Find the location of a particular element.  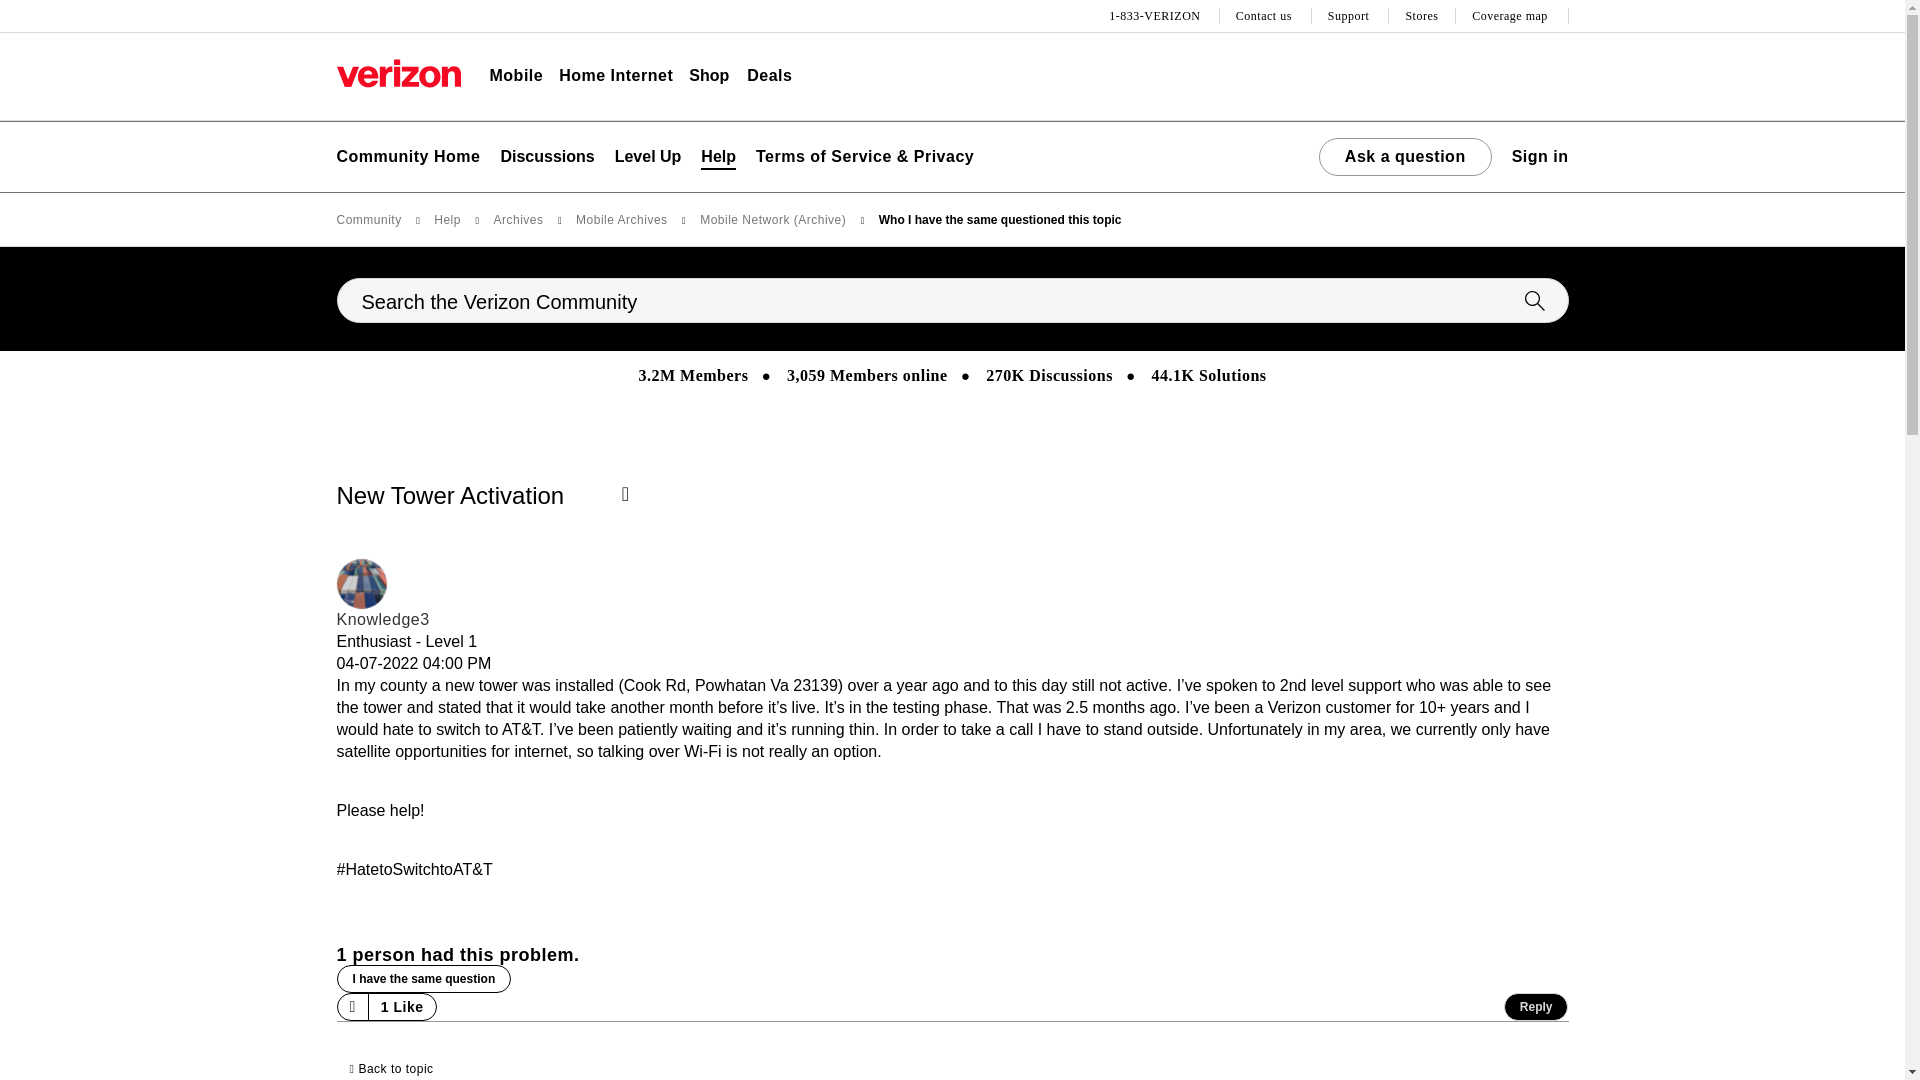

Mobile is located at coordinates (516, 76).